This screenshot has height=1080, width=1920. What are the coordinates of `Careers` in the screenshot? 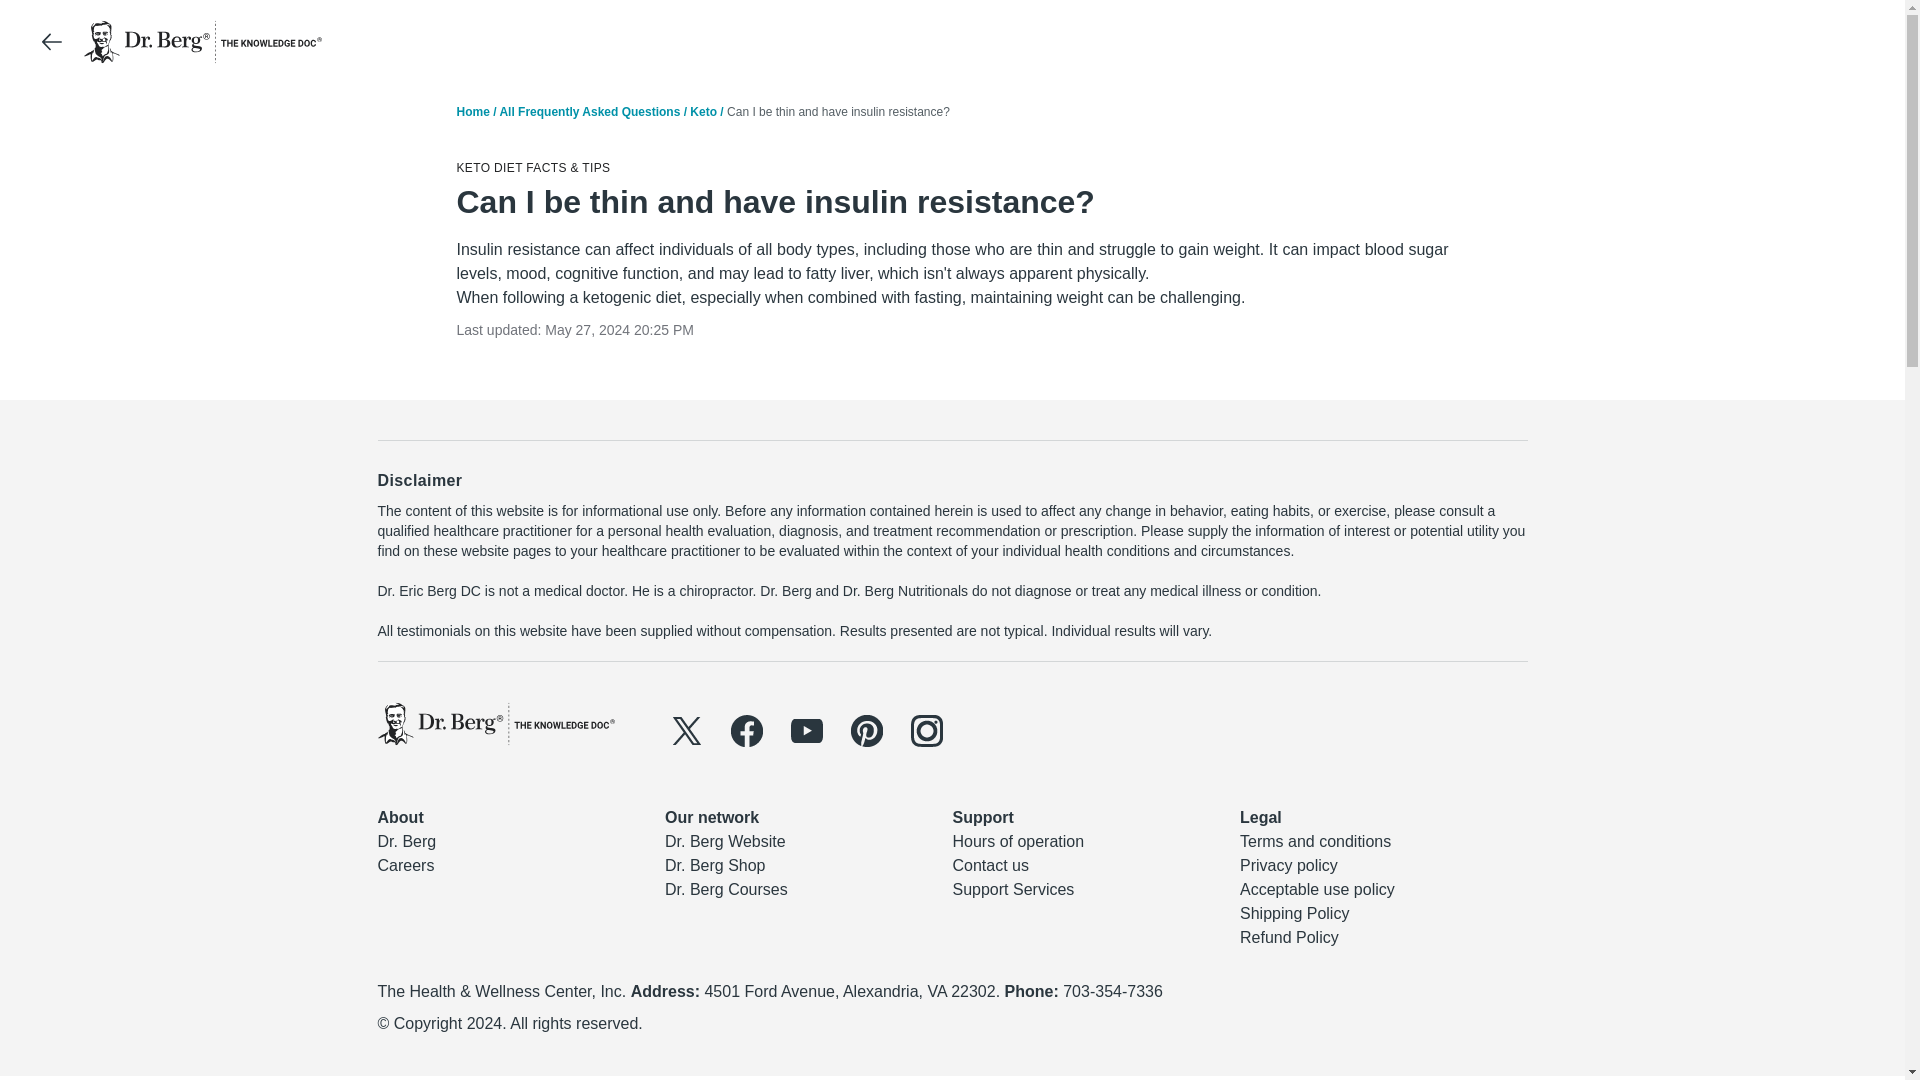 It's located at (406, 865).